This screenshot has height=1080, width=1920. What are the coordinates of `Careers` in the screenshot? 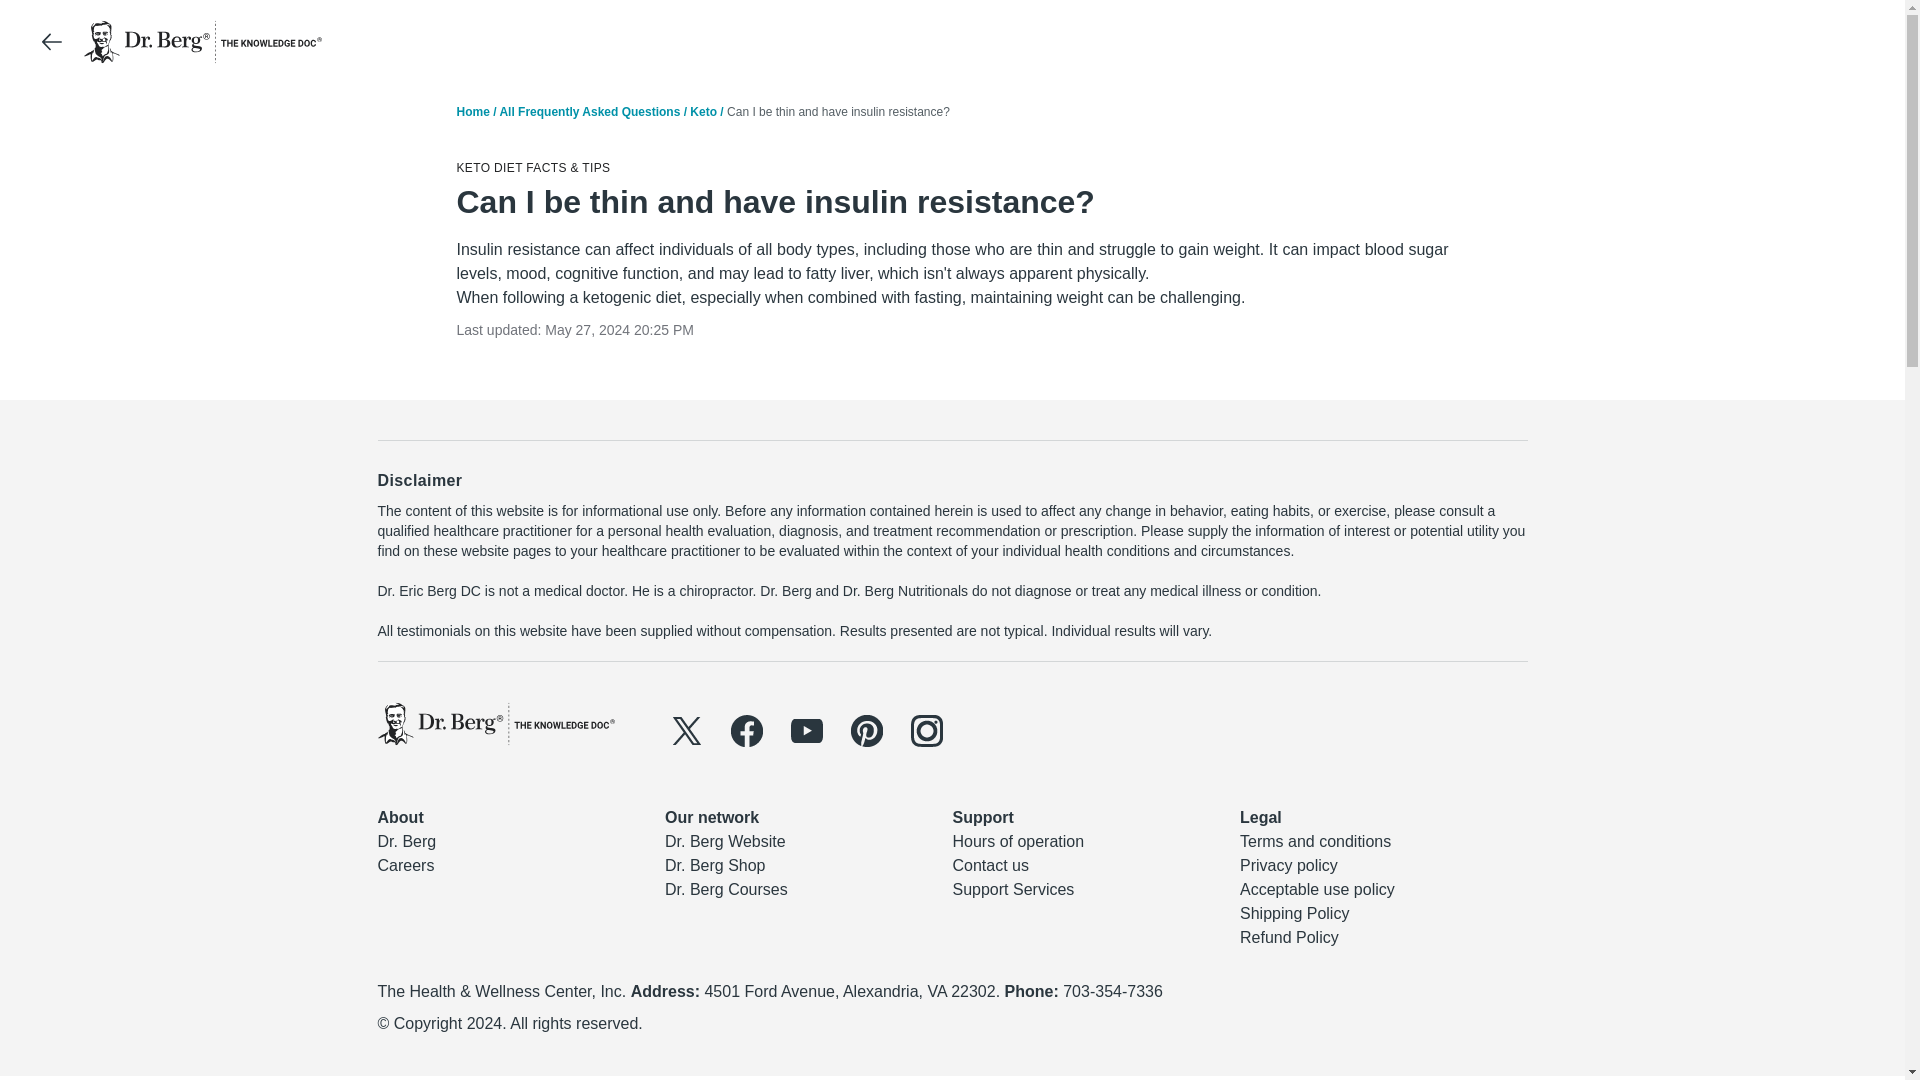 It's located at (406, 865).